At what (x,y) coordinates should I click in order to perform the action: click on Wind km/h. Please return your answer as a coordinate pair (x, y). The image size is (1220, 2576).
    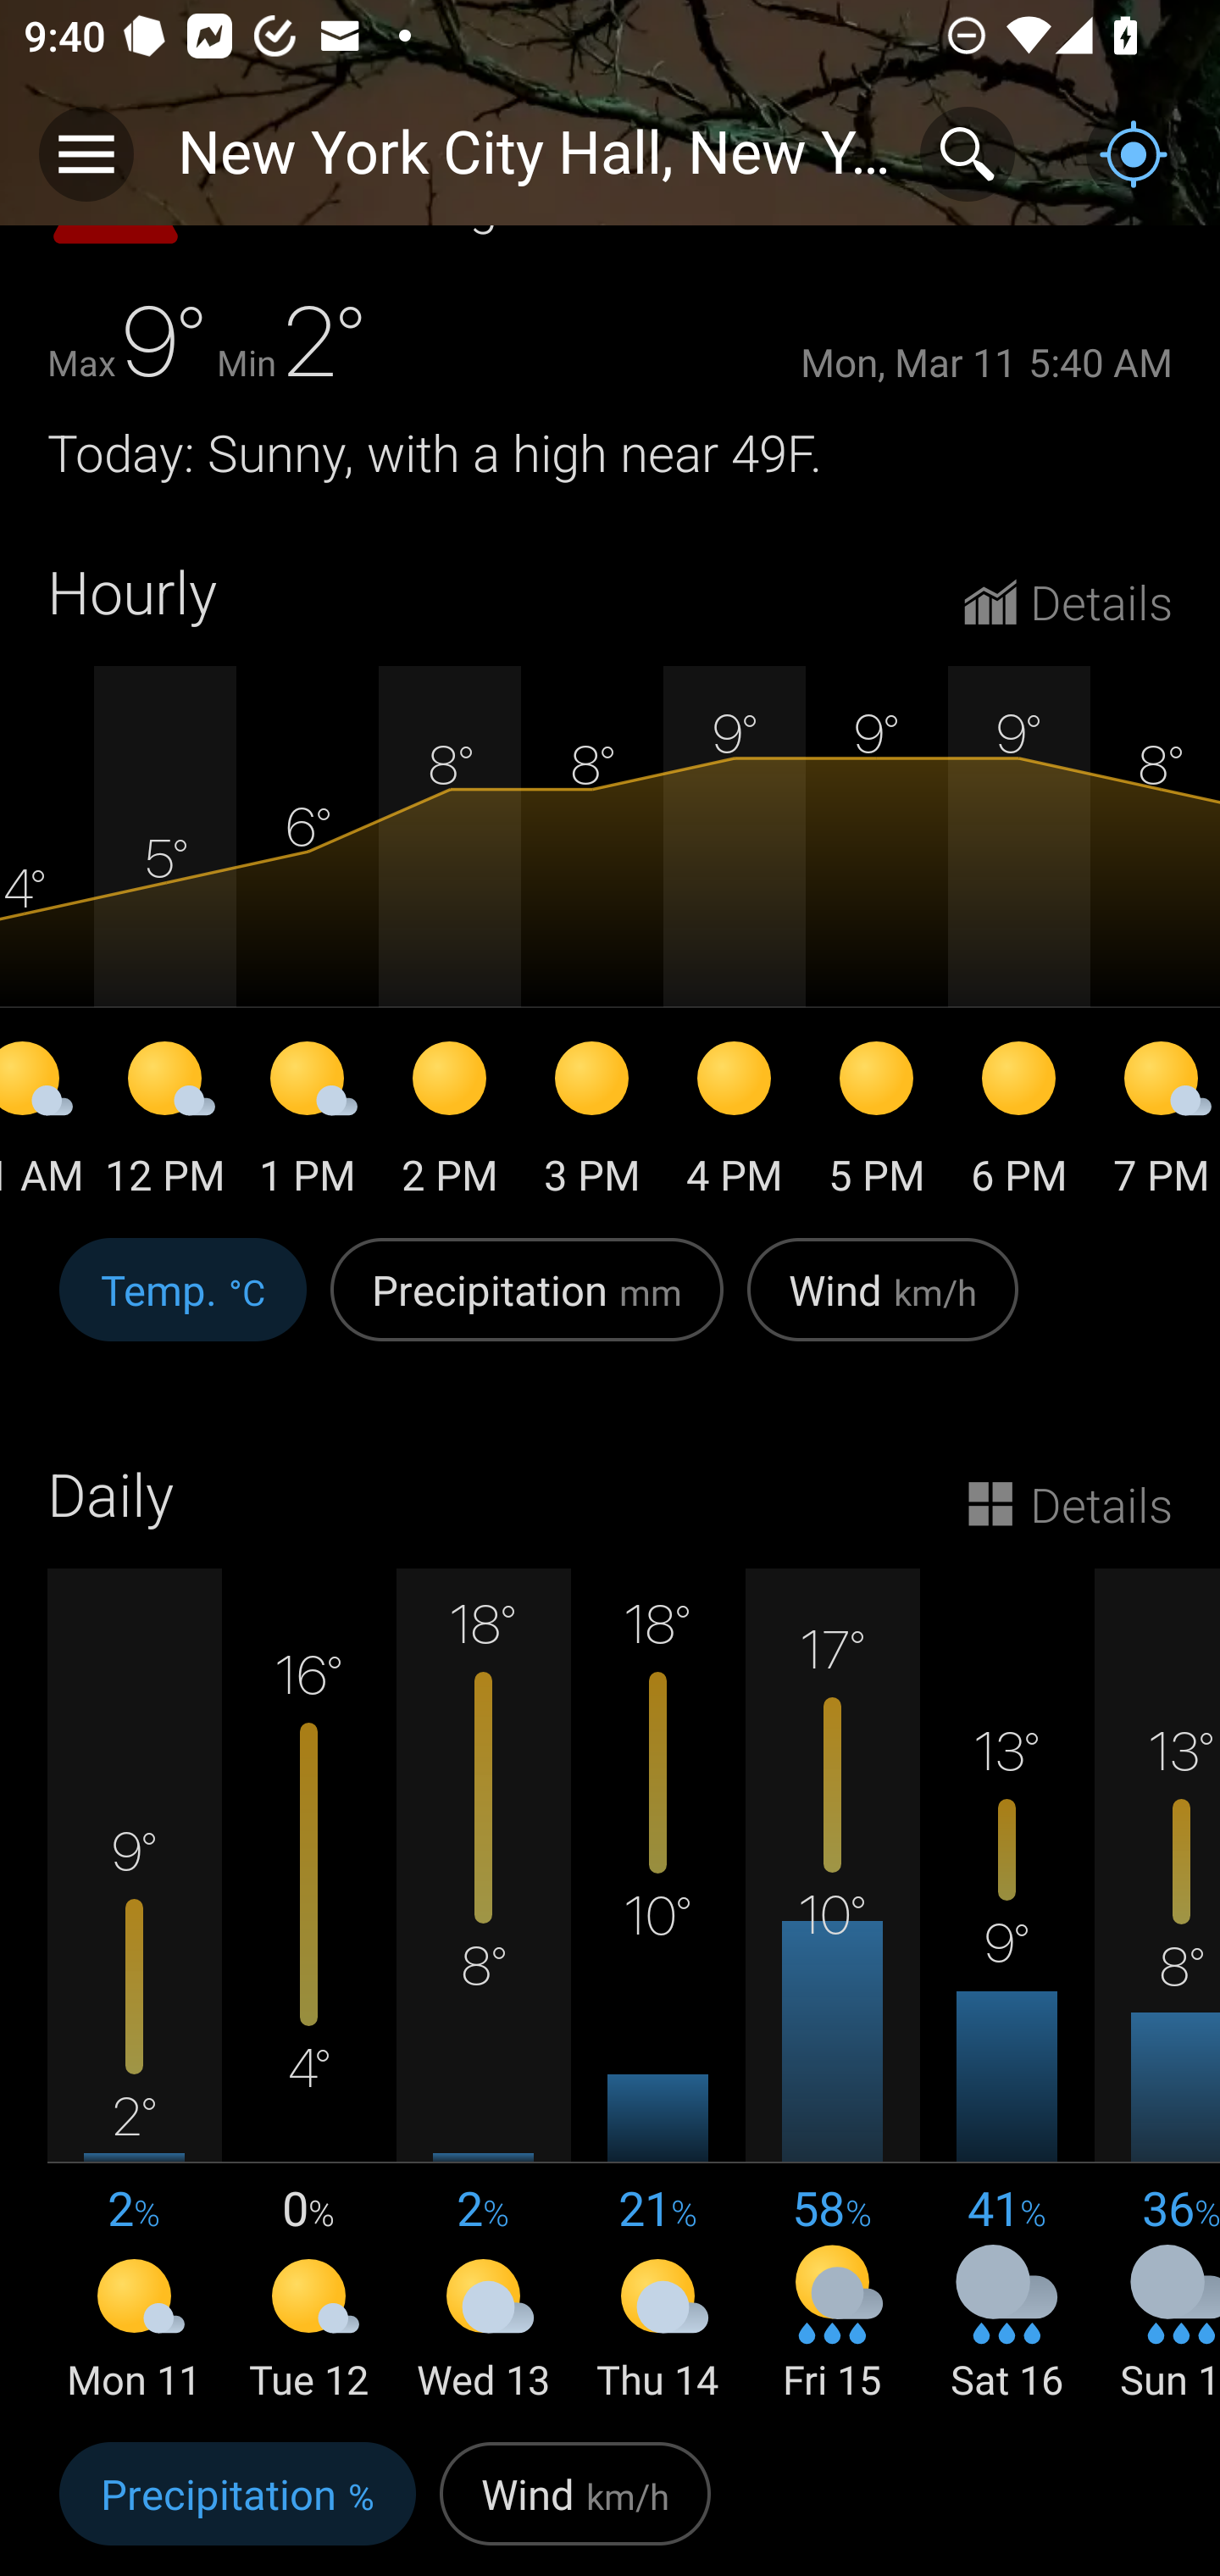
    Looking at the image, I should click on (883, 1307).